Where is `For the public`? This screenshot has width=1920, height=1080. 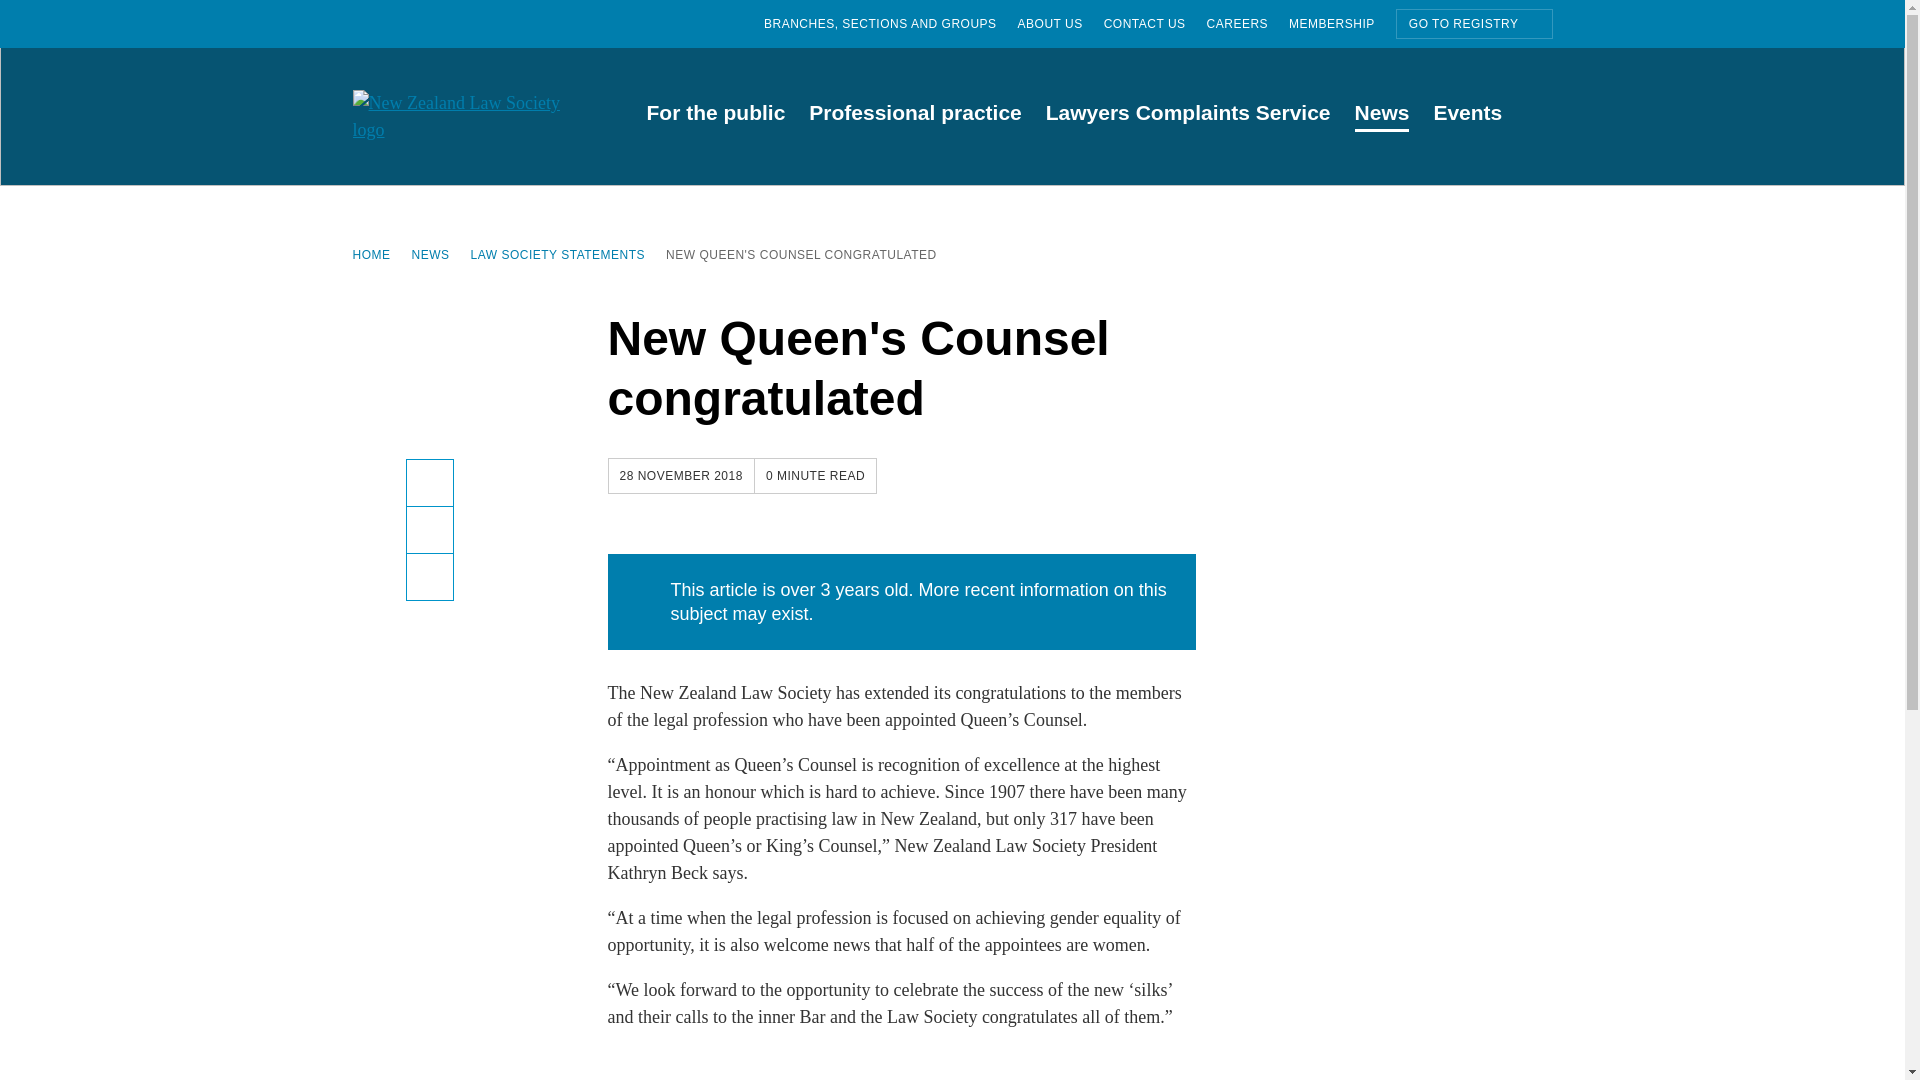 For the public is located at coordinates (714, 116).